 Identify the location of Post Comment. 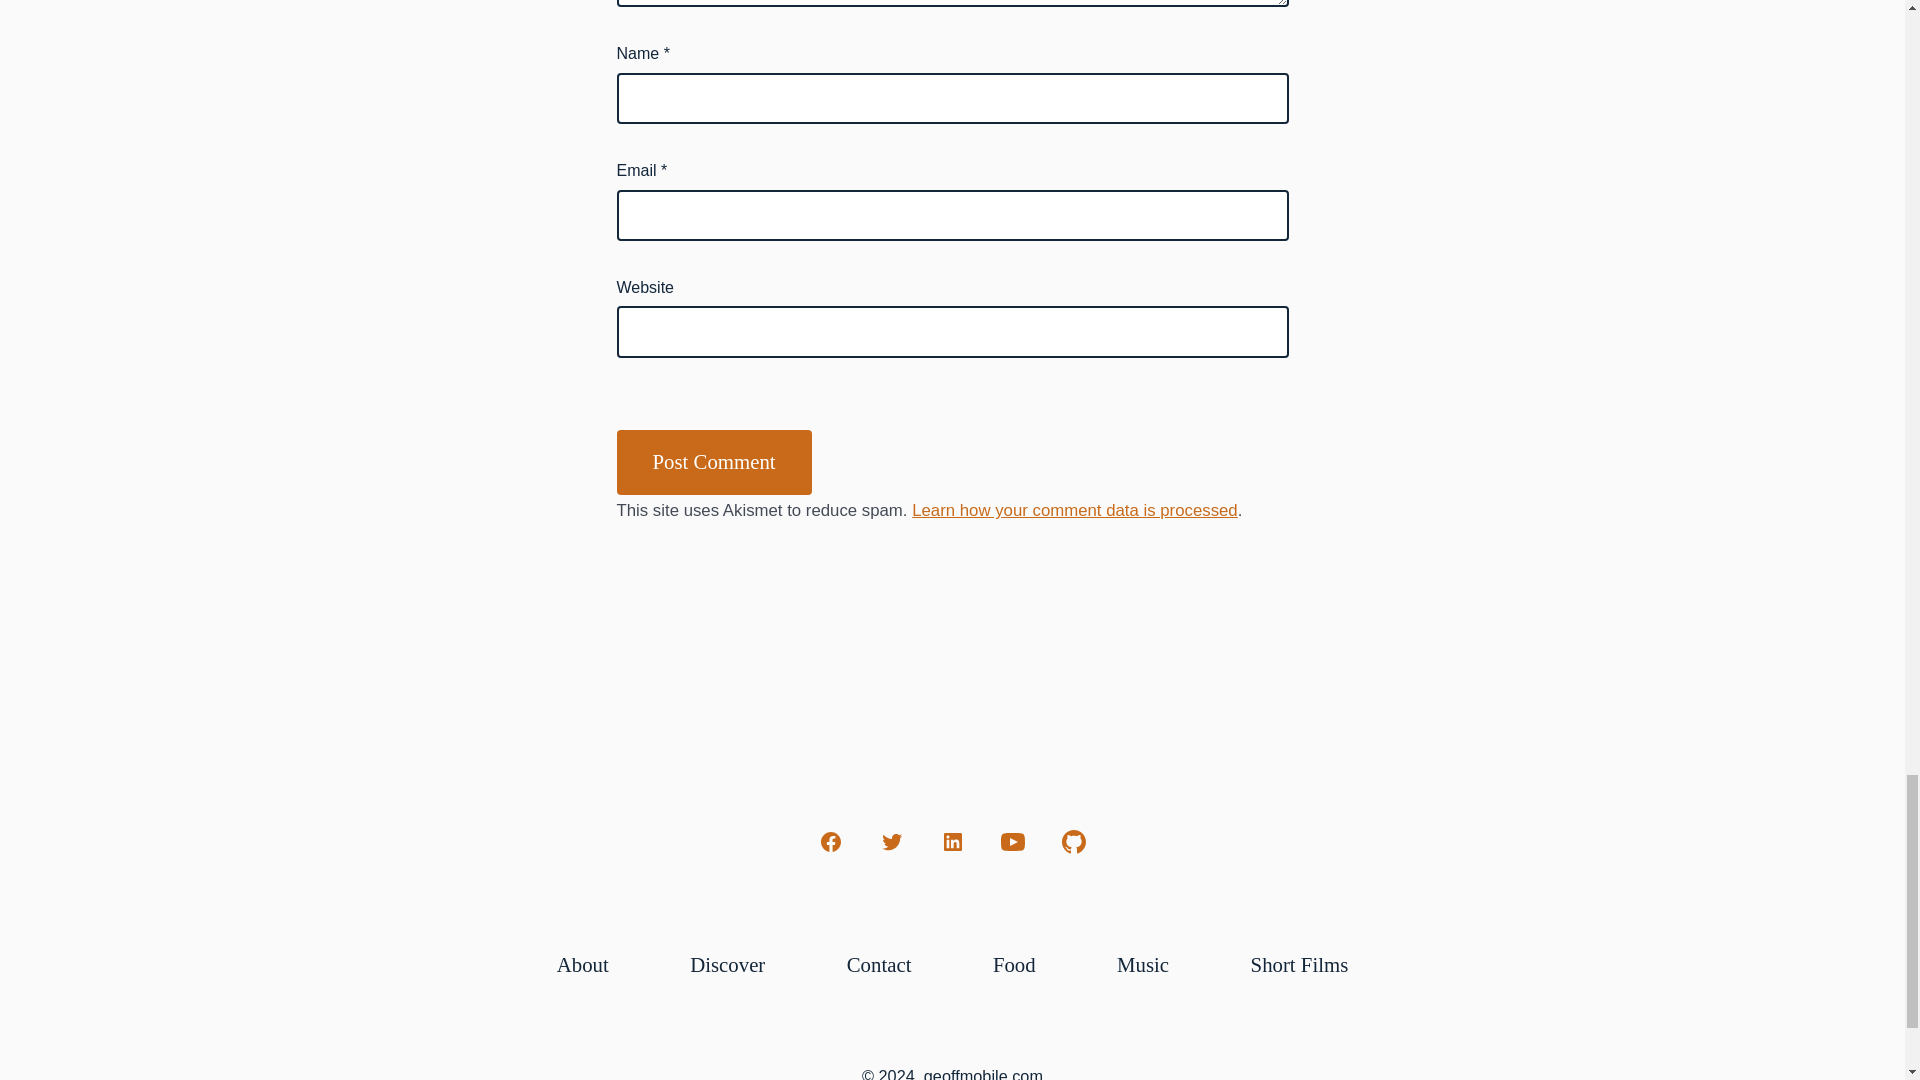
(713, 462).